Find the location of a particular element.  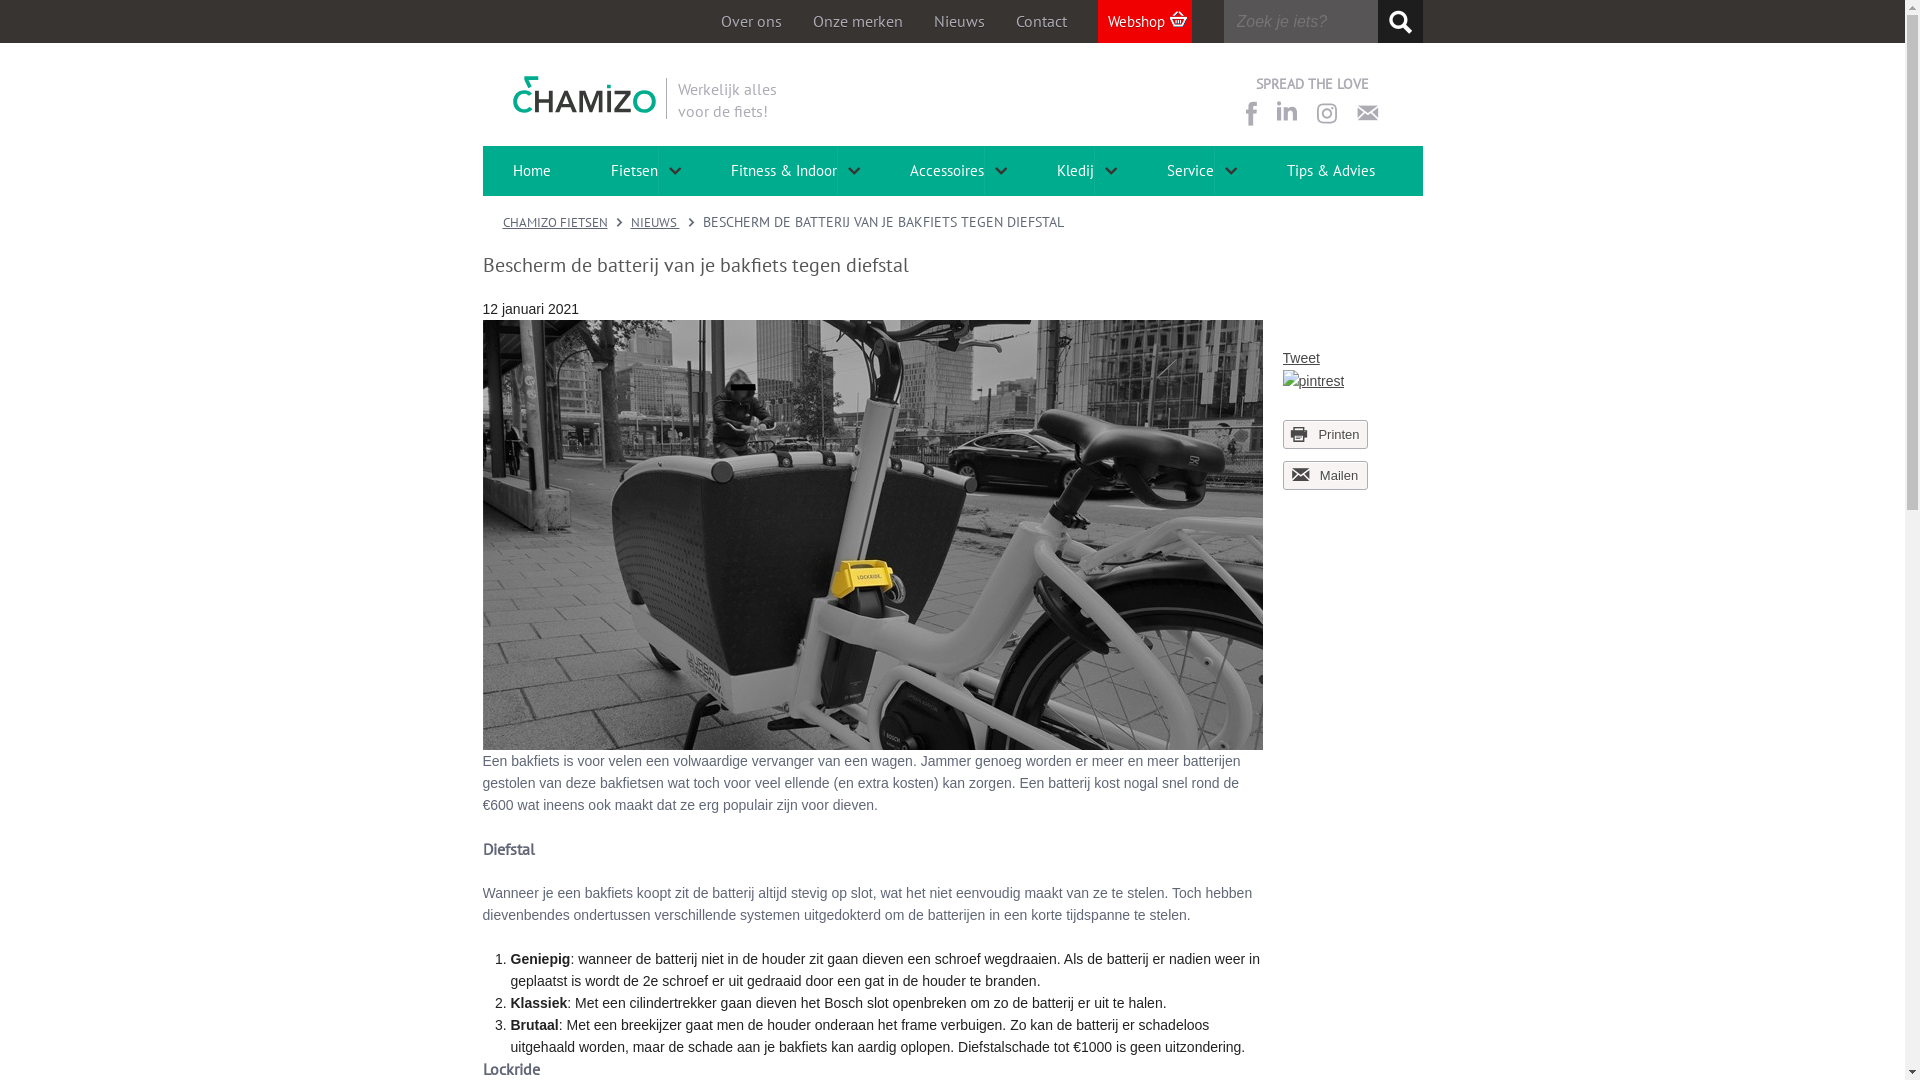

Home is located at coordinates (531, 171).